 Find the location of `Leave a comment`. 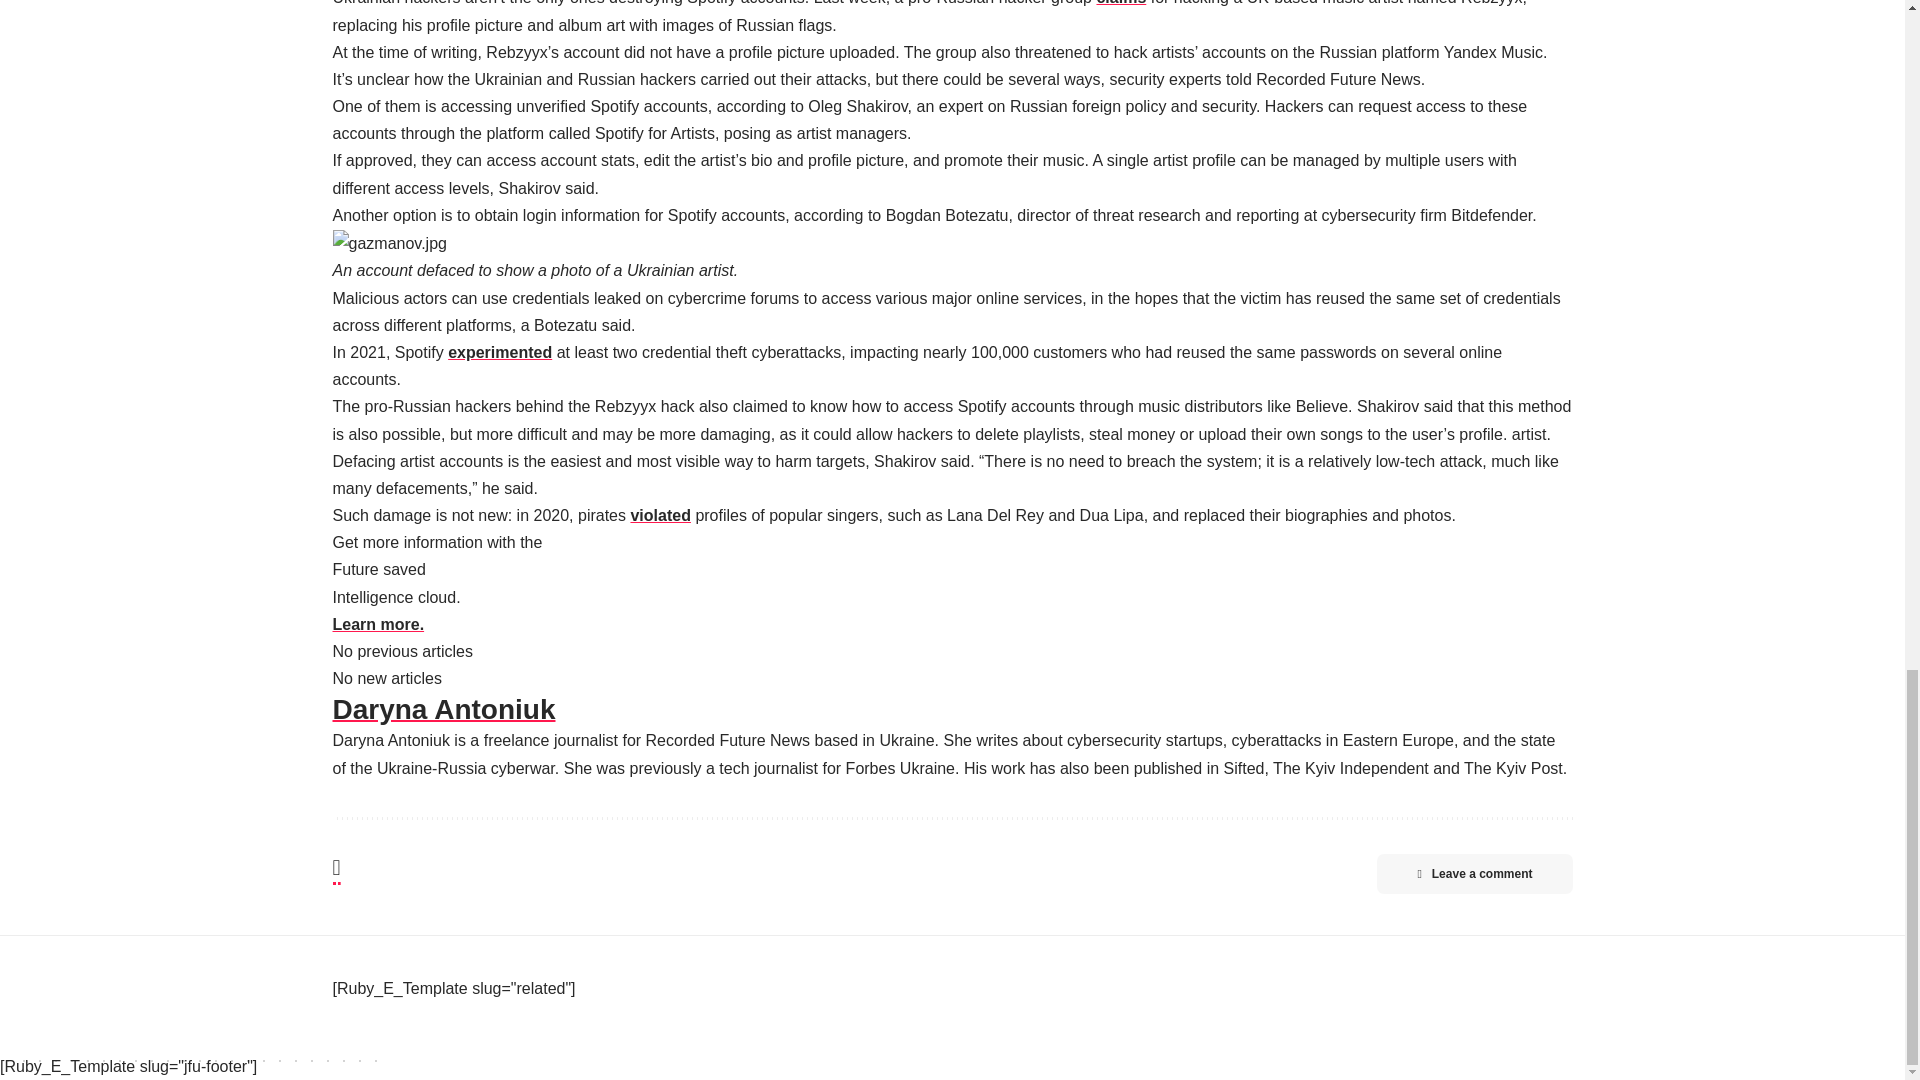

Leave a comment is located at coordinates (1474, 874).